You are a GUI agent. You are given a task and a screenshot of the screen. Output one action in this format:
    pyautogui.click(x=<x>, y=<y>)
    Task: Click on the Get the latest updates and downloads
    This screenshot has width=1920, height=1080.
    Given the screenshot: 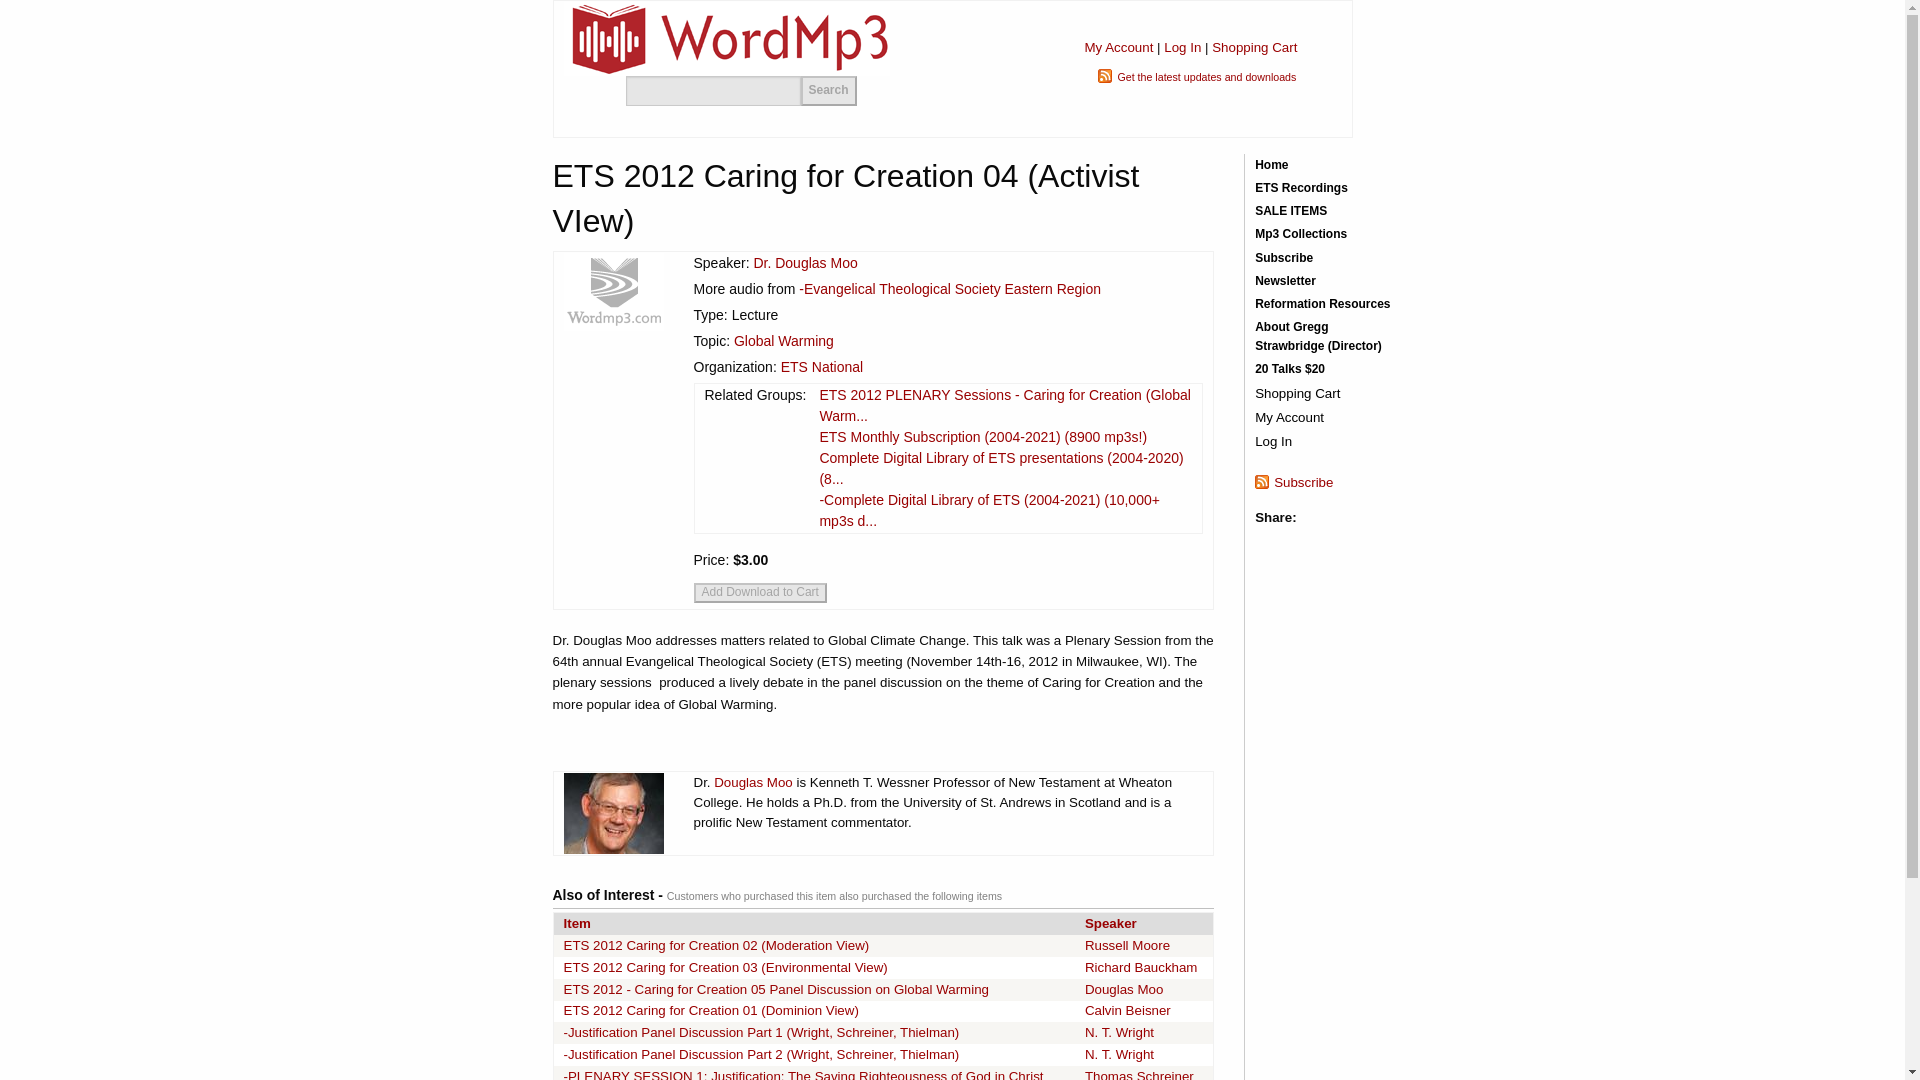 What is the action you would take?
    pyautogui.click(x=1206, y=77)
    